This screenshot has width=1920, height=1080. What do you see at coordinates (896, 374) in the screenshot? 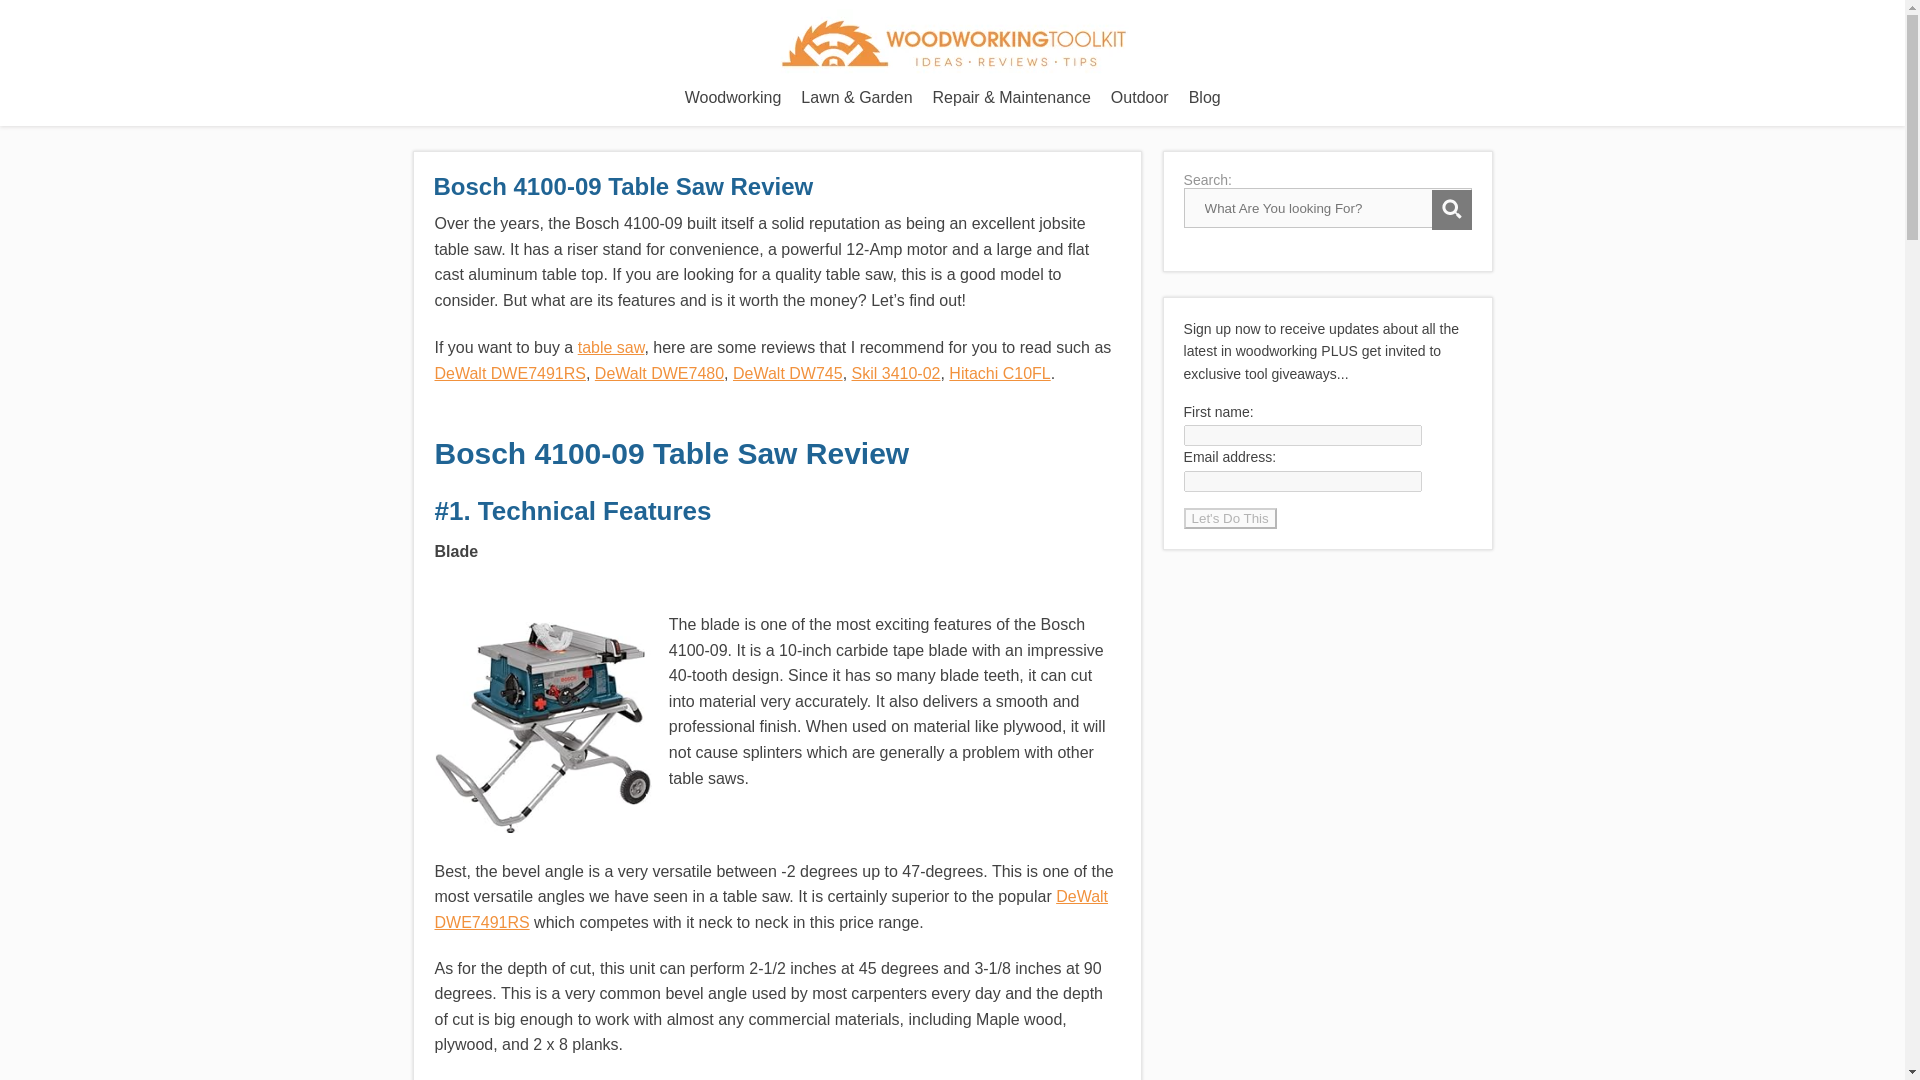
I see `Skil 3410-02` at bounding box center [896, 374].